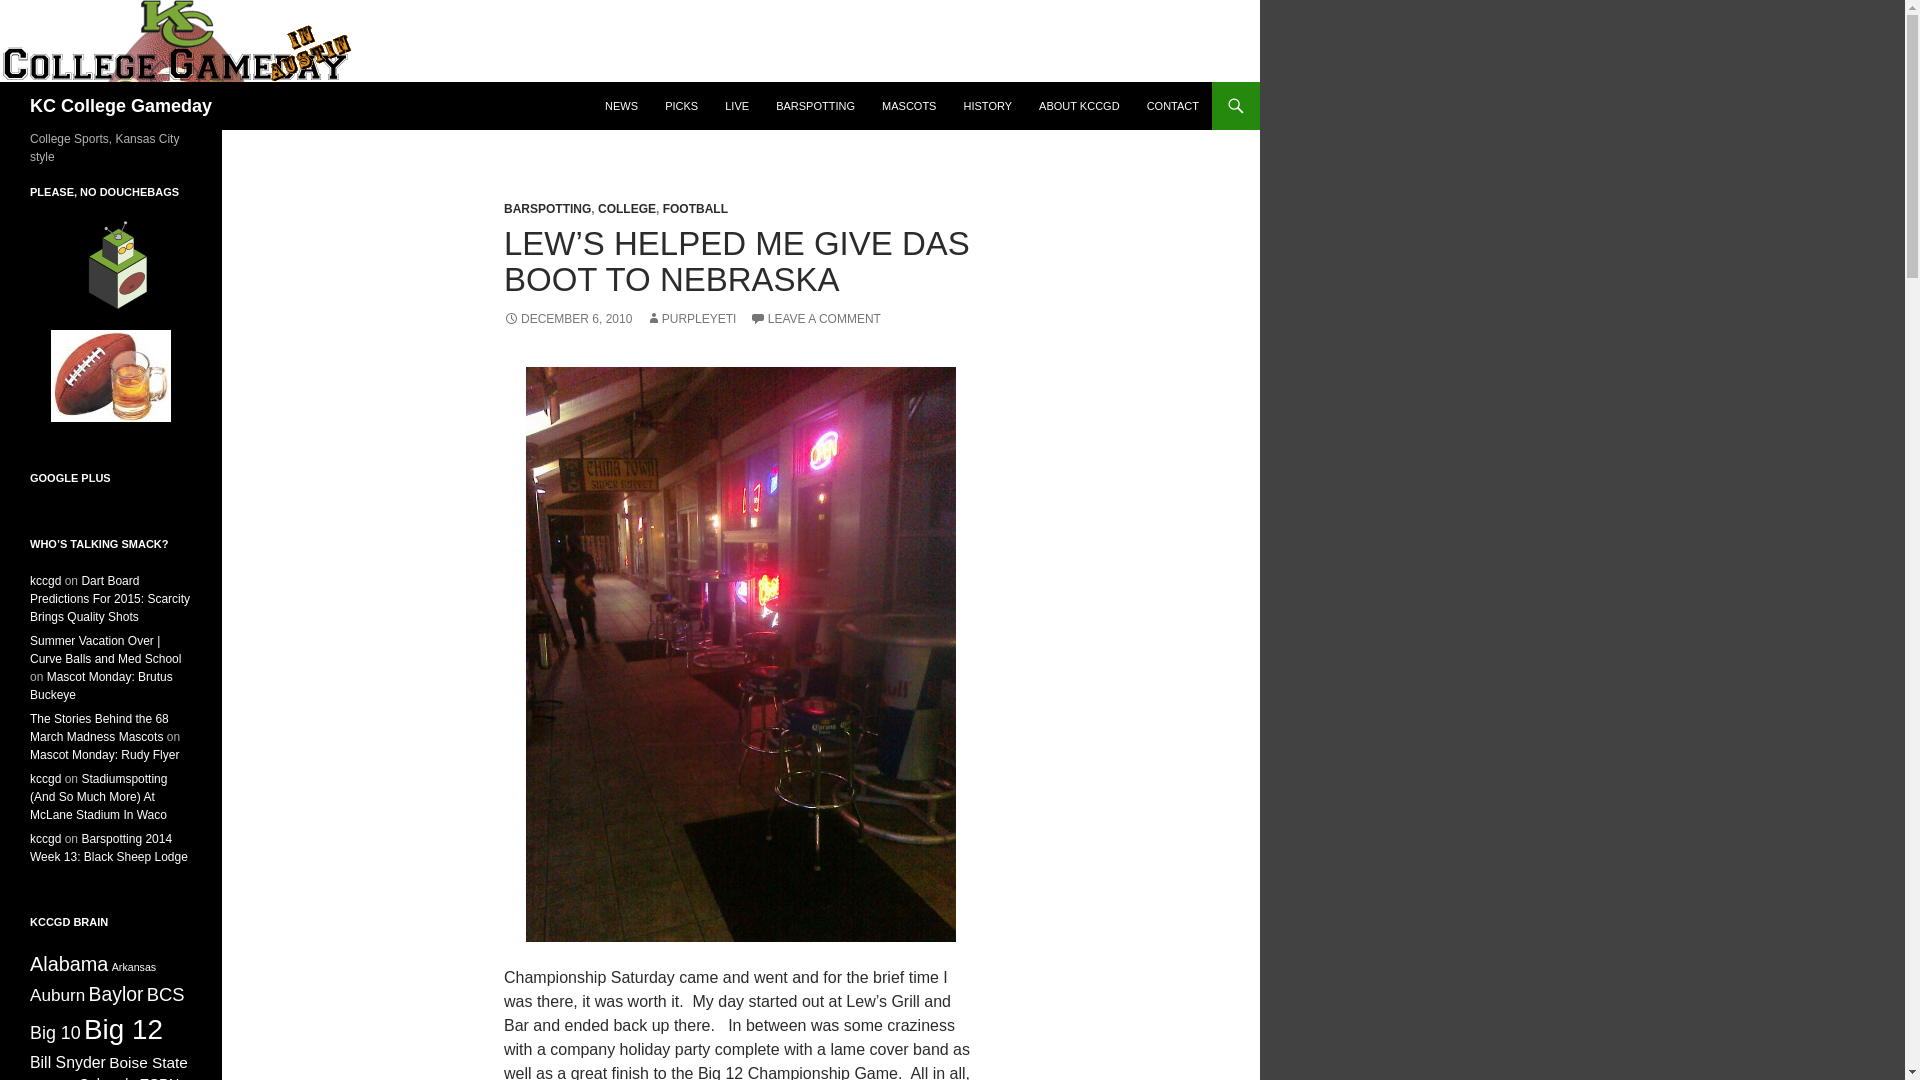 This screenshot has height=1080, width=1920. I want to click on LEAVE A COMMENT, so click(816, 319).